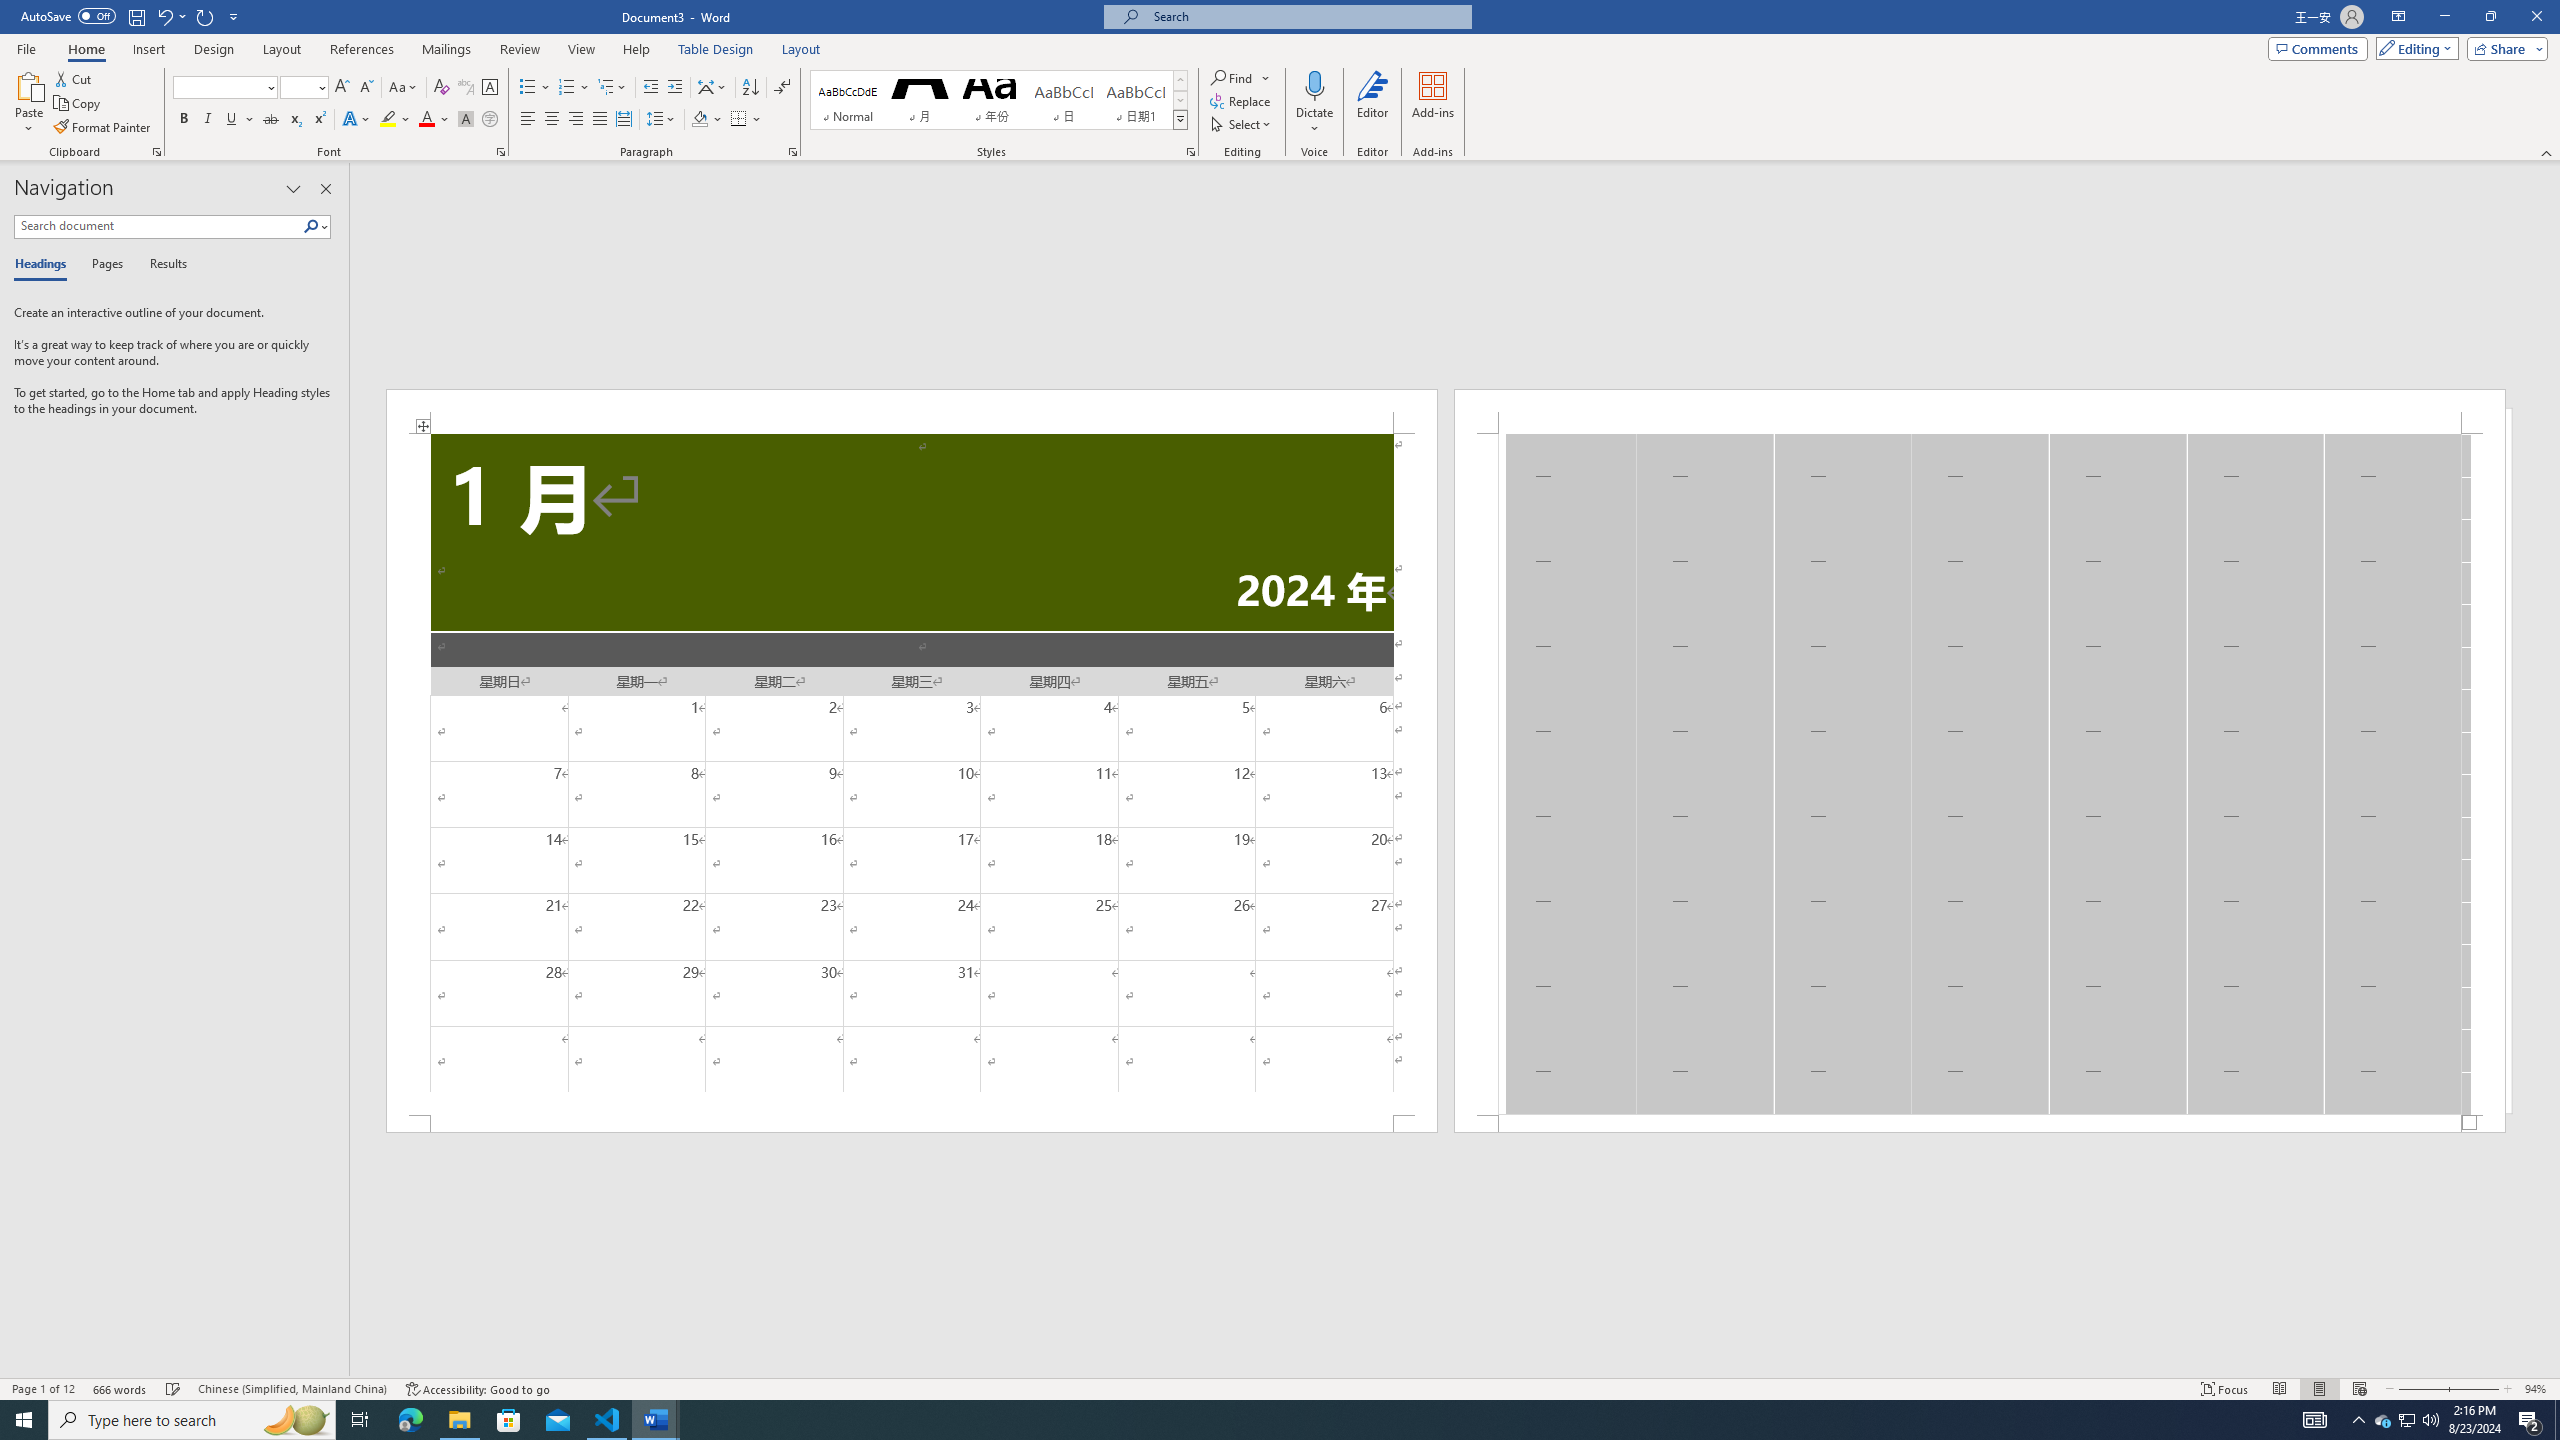 The image size is (2560, 1440). What do you see at coordinates (490, 88) in the screenshot?
I see `Character Border` at bounding box center [490, 88].